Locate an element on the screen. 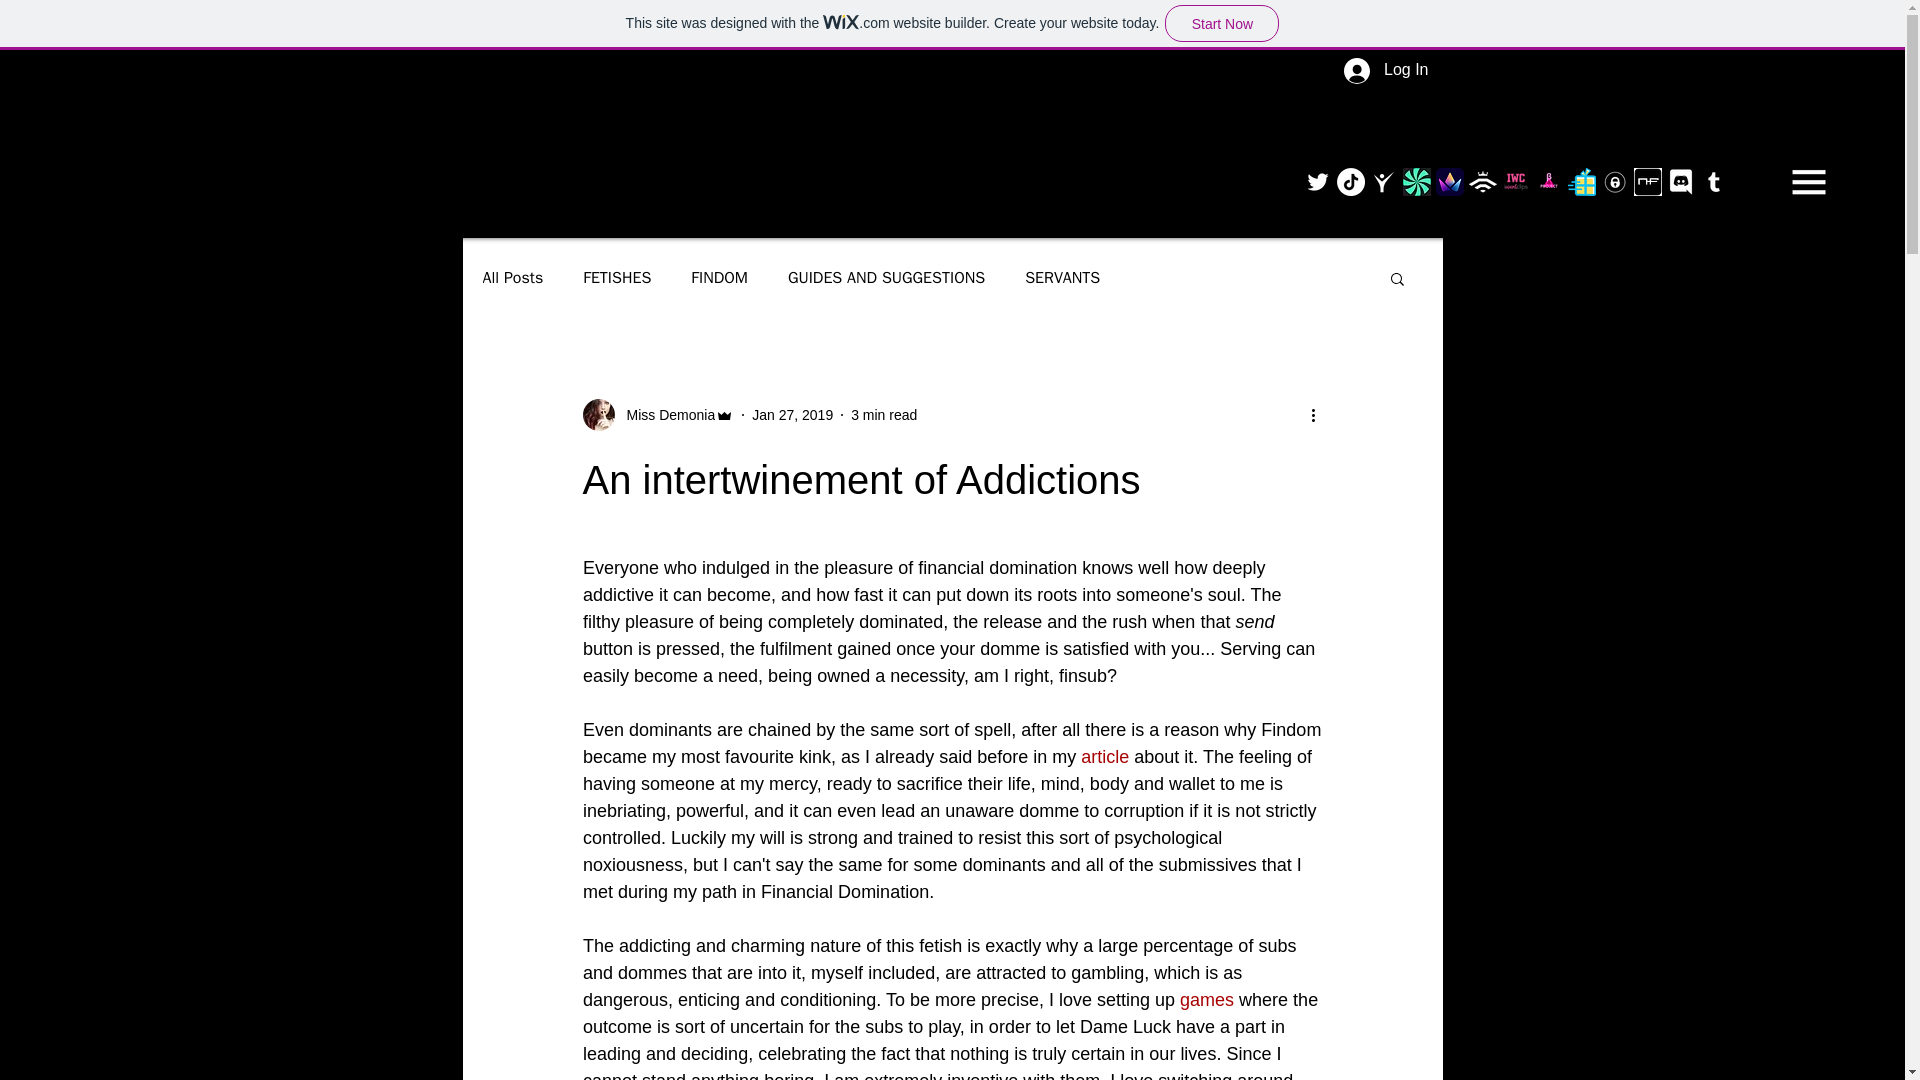  3 min read is located at coordinates (884, 414).